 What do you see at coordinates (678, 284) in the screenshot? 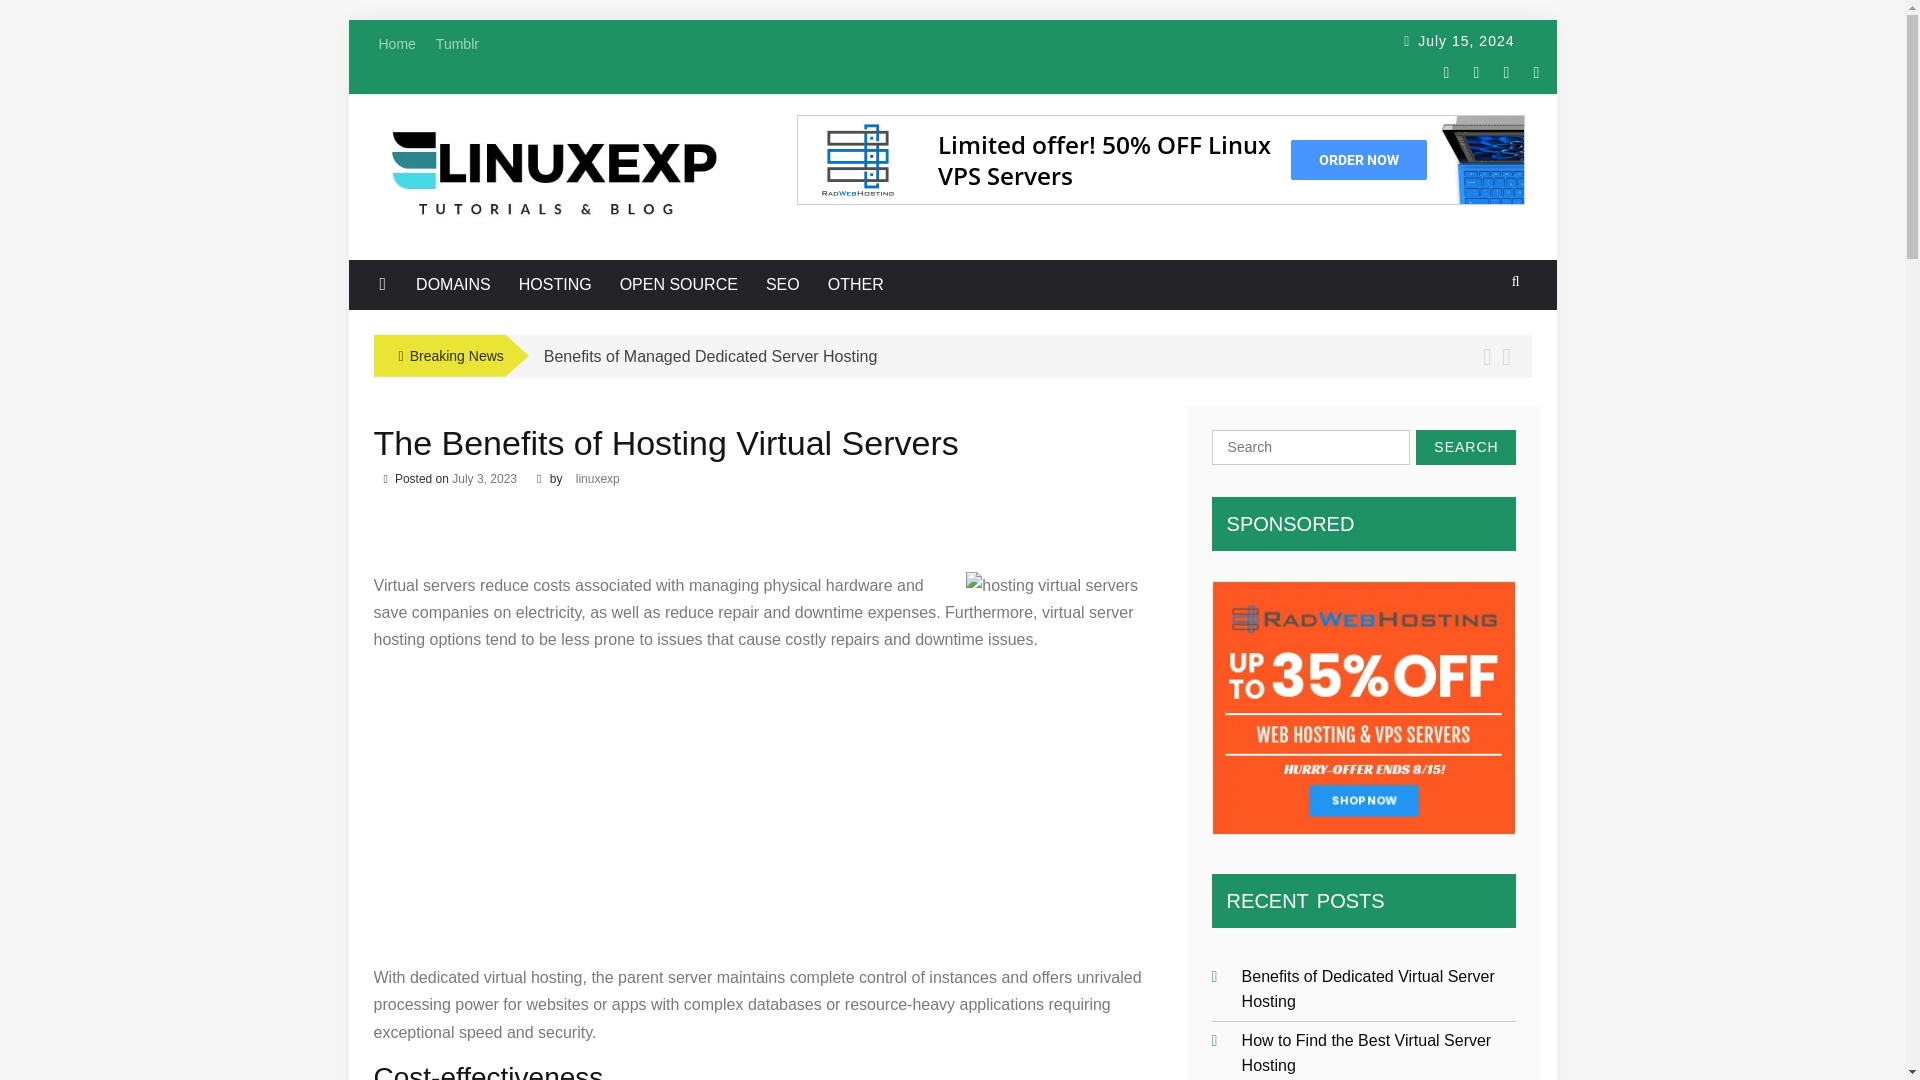
I see `Open Source Articles` at bounding box center [678, 284].